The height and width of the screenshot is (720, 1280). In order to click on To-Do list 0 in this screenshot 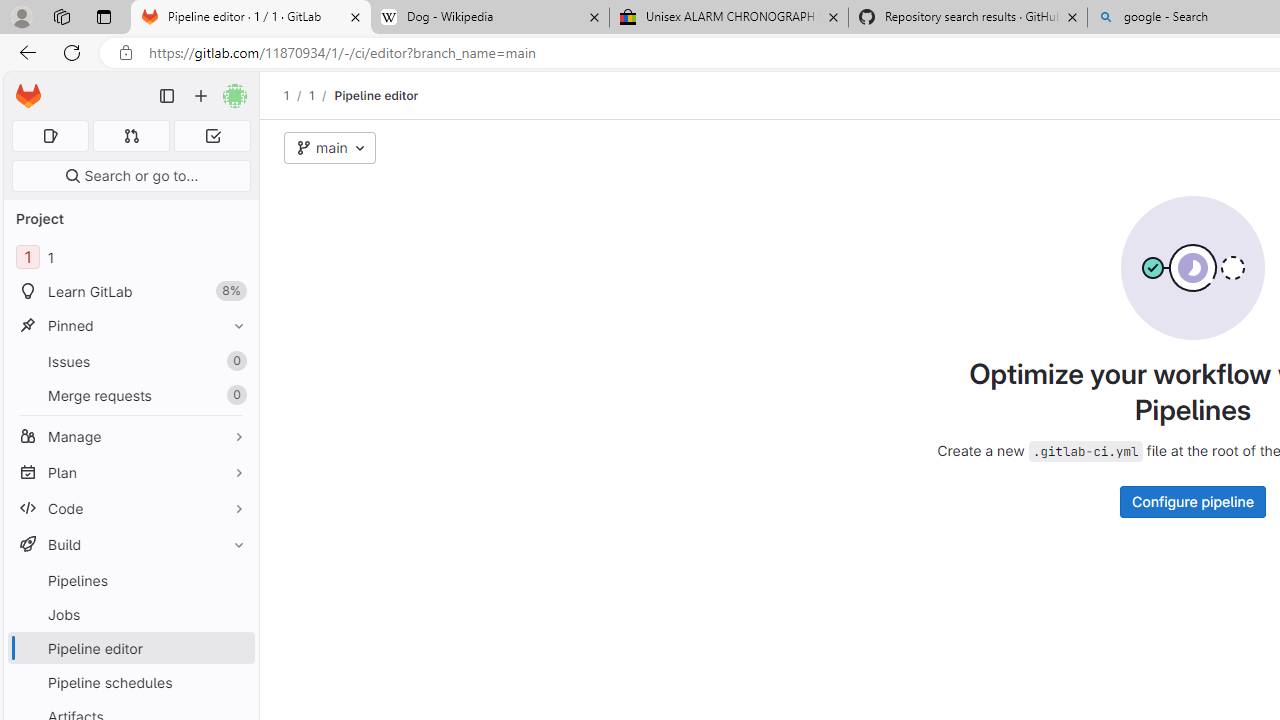, I will do `click(212, 136)`.